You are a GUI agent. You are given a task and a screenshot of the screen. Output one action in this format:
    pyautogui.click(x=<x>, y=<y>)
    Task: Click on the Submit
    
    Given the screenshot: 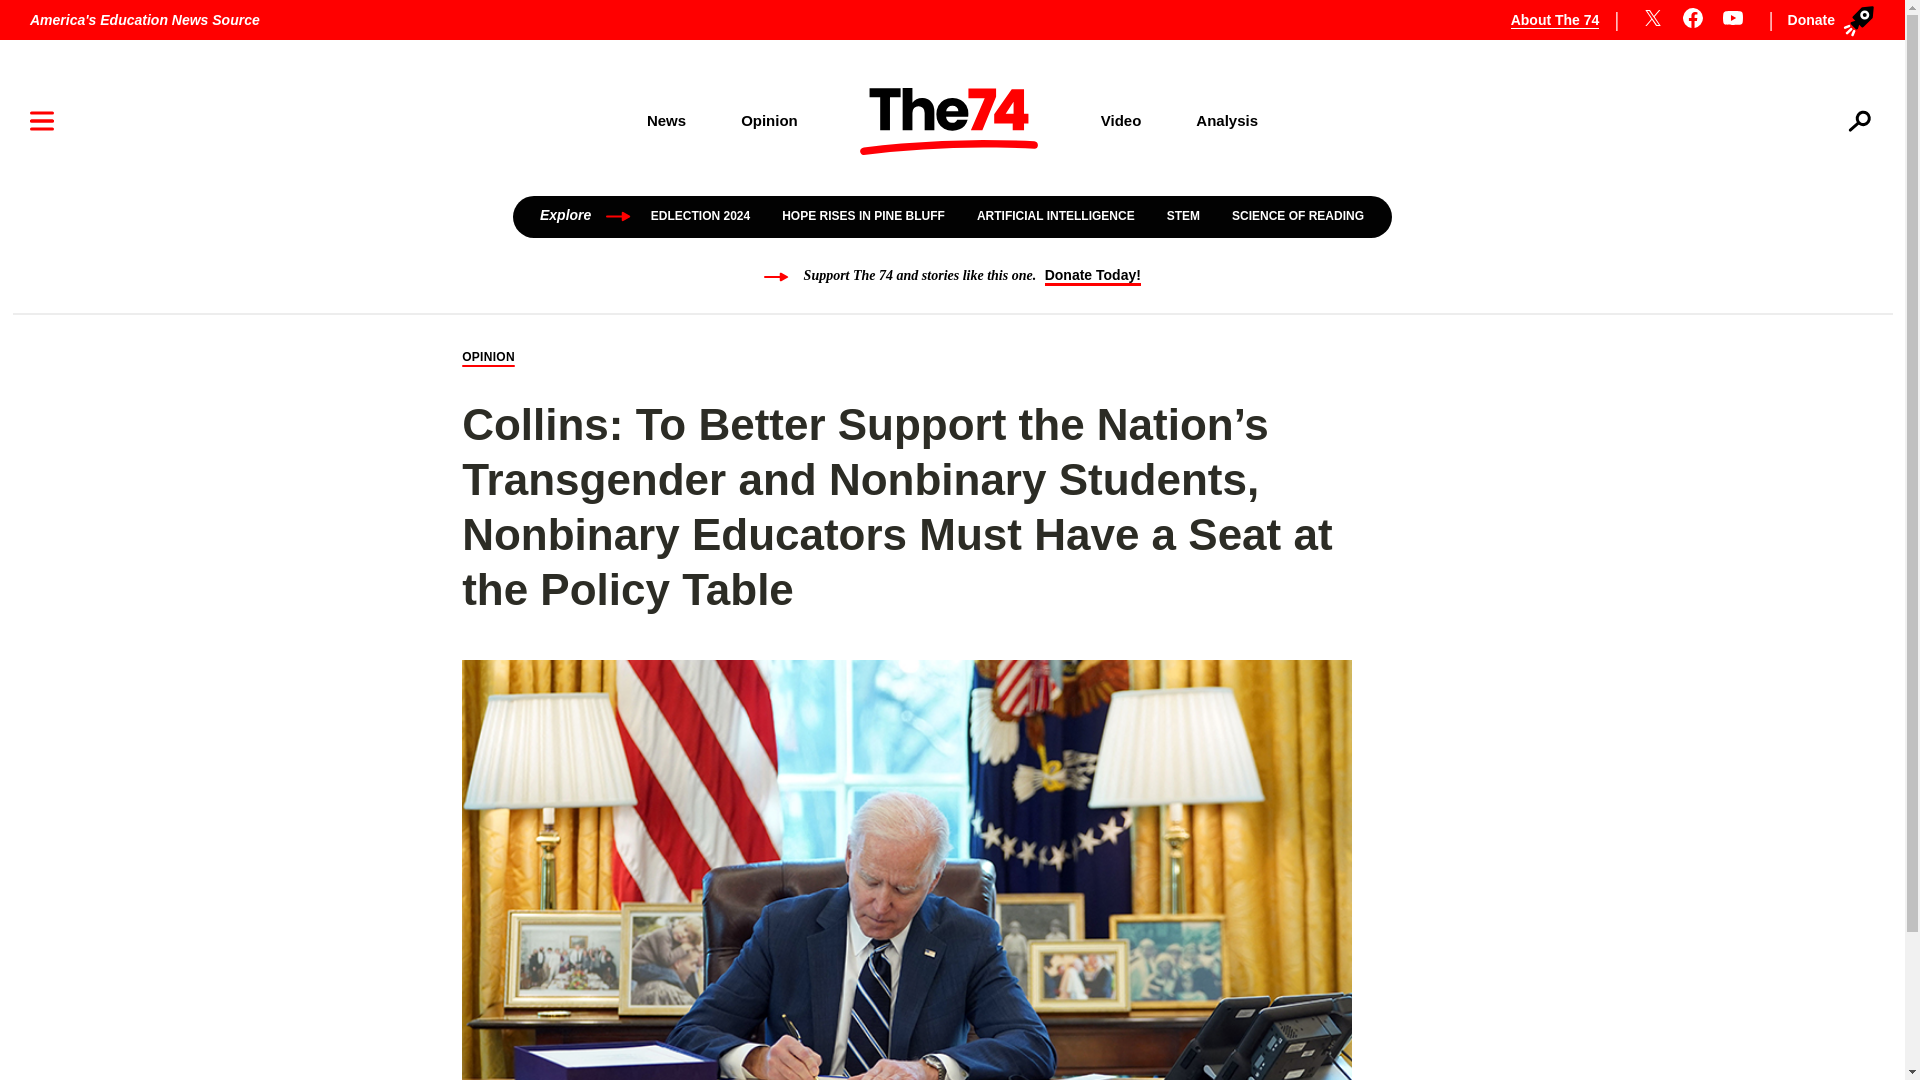 What is the action you would take?
    pyautogui.click(x=1832, y=184)
    